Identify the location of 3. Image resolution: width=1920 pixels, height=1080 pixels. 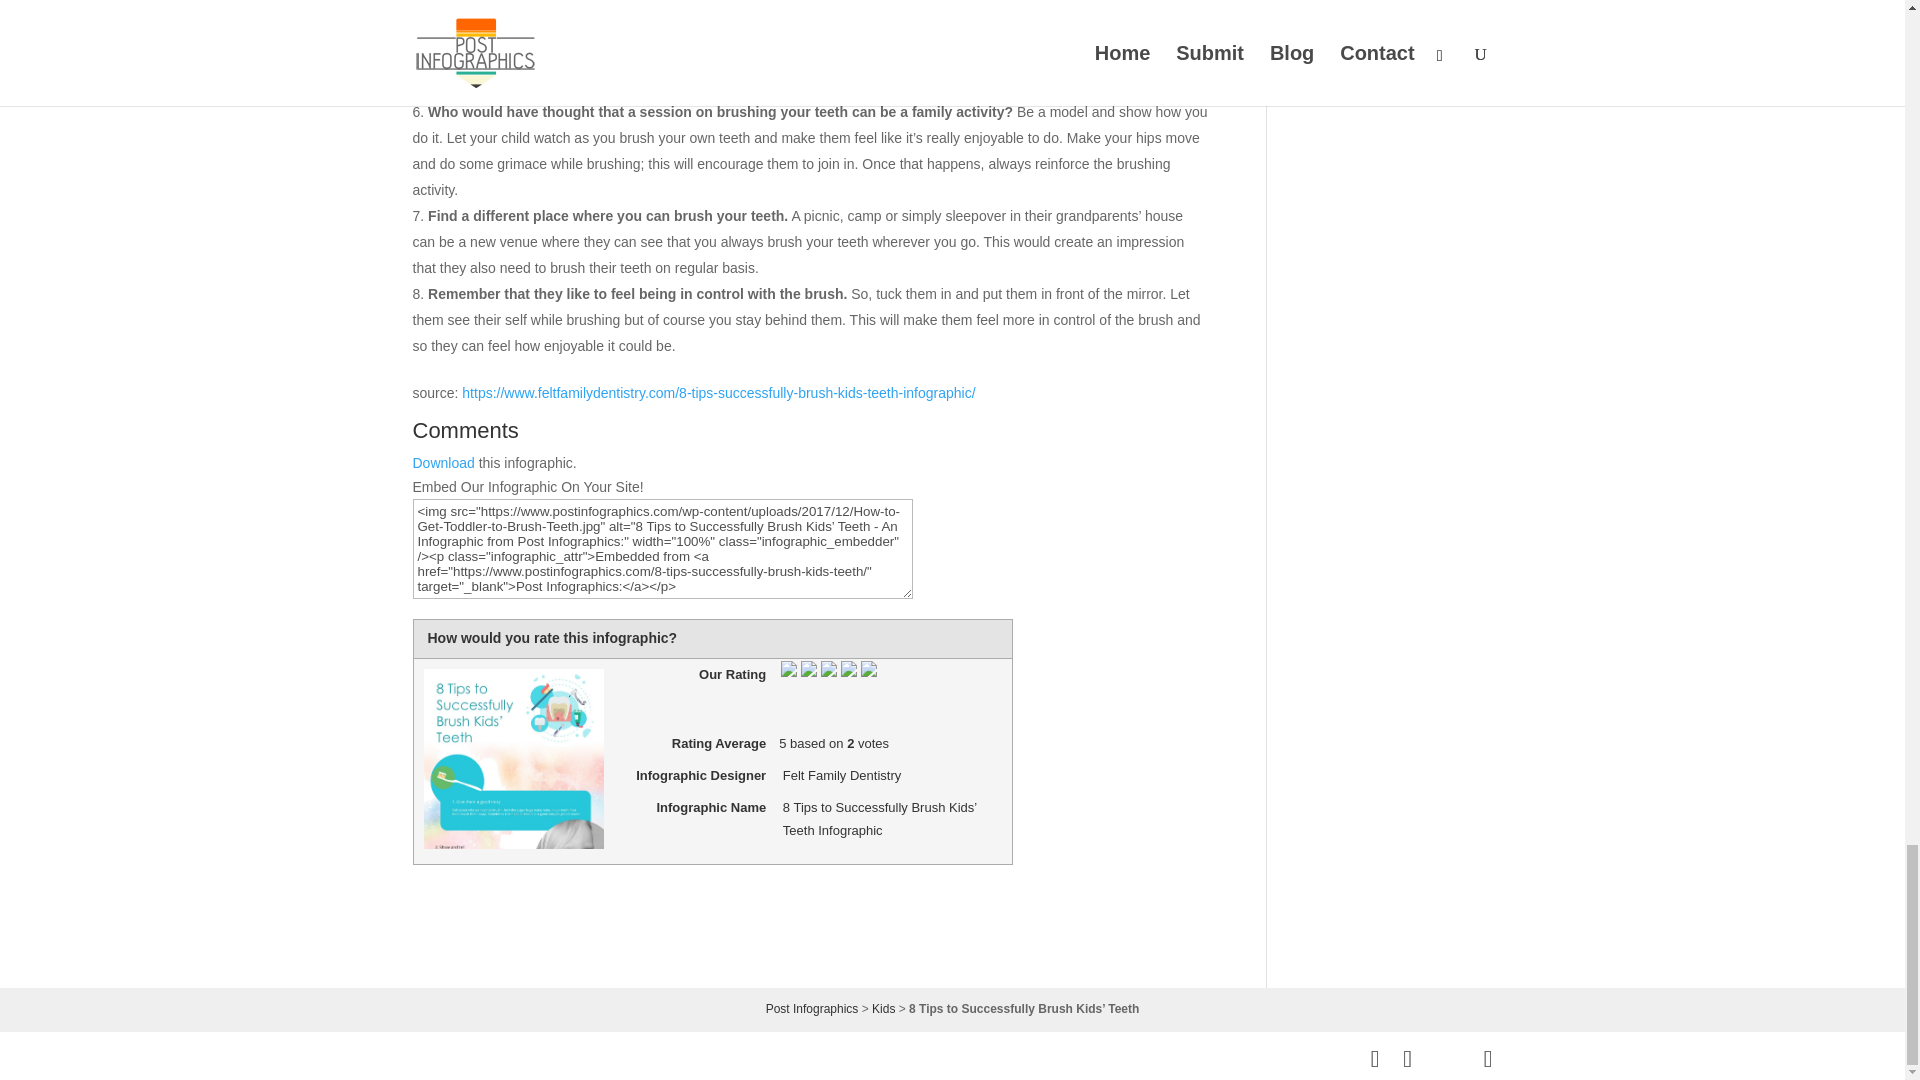
(954, 639).